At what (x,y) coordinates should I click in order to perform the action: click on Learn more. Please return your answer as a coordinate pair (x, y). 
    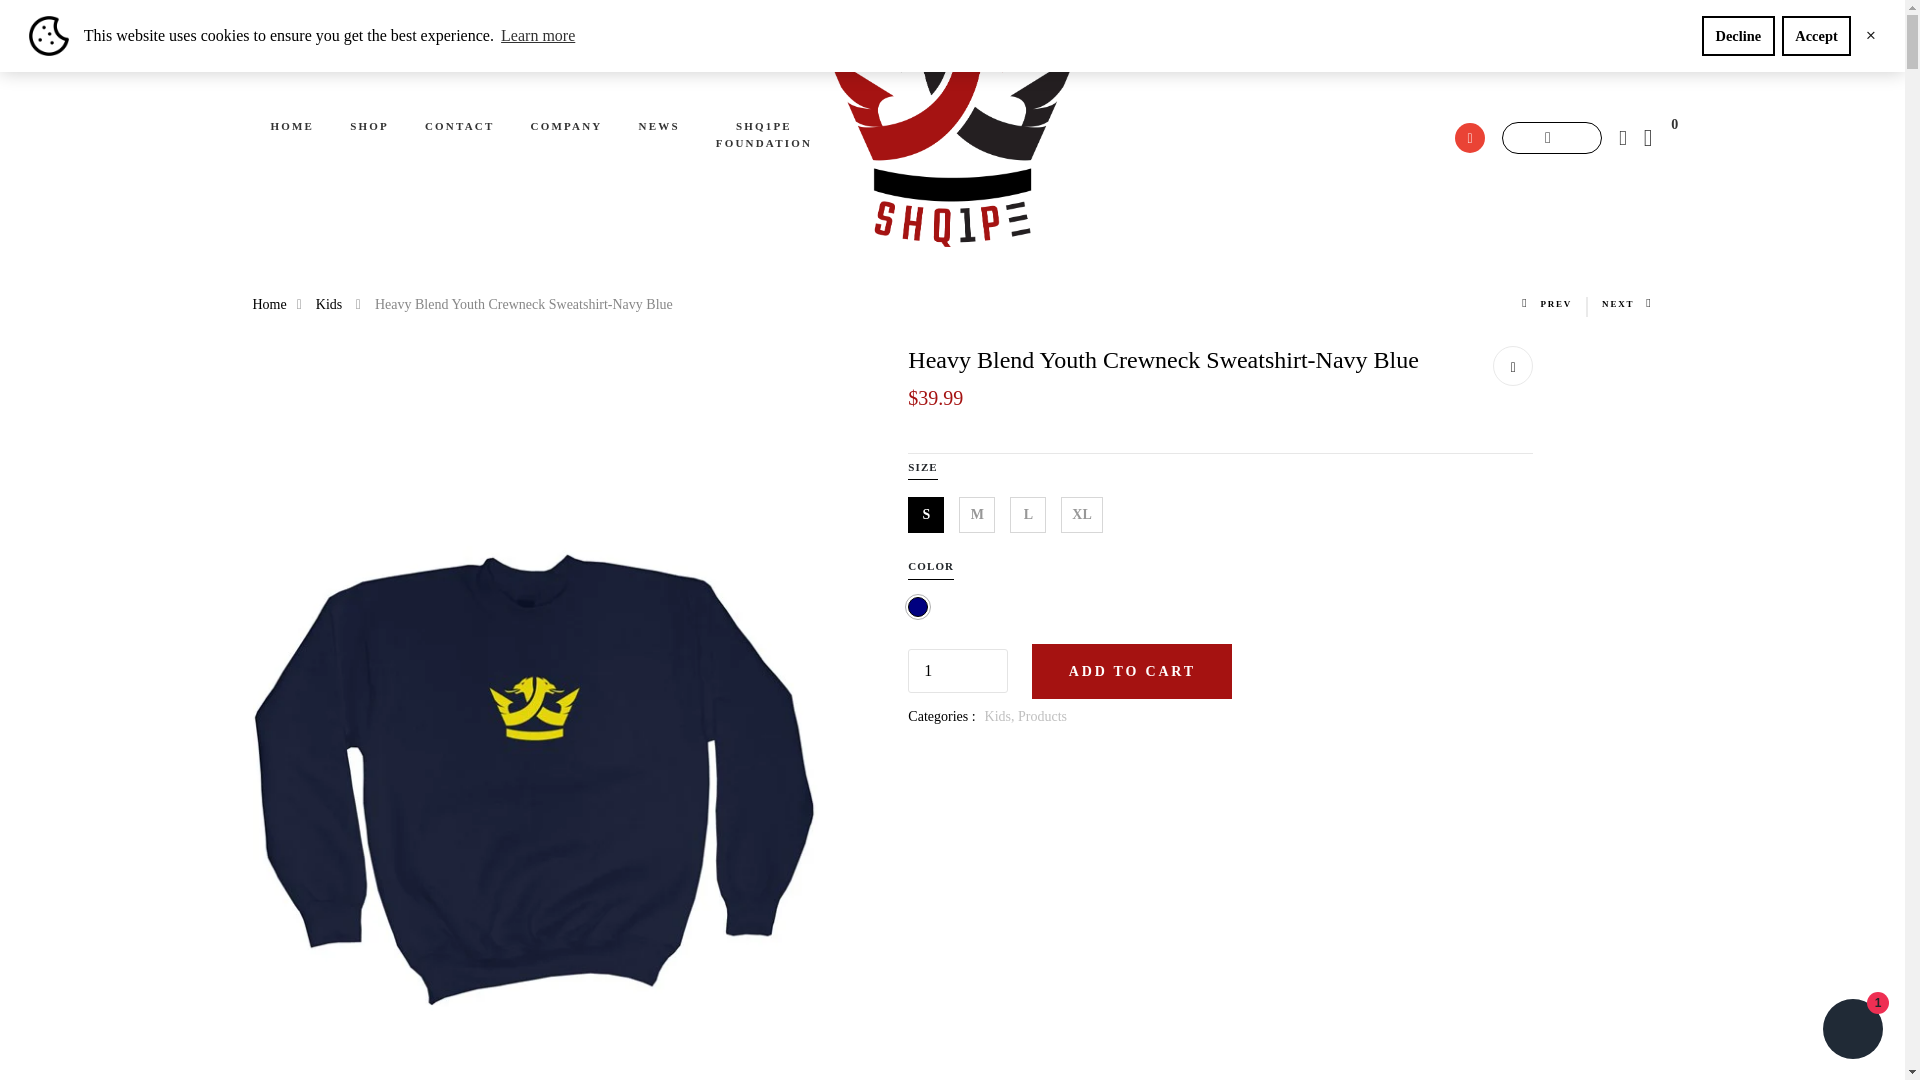
    Looking at the image, I should click on (538, 35).